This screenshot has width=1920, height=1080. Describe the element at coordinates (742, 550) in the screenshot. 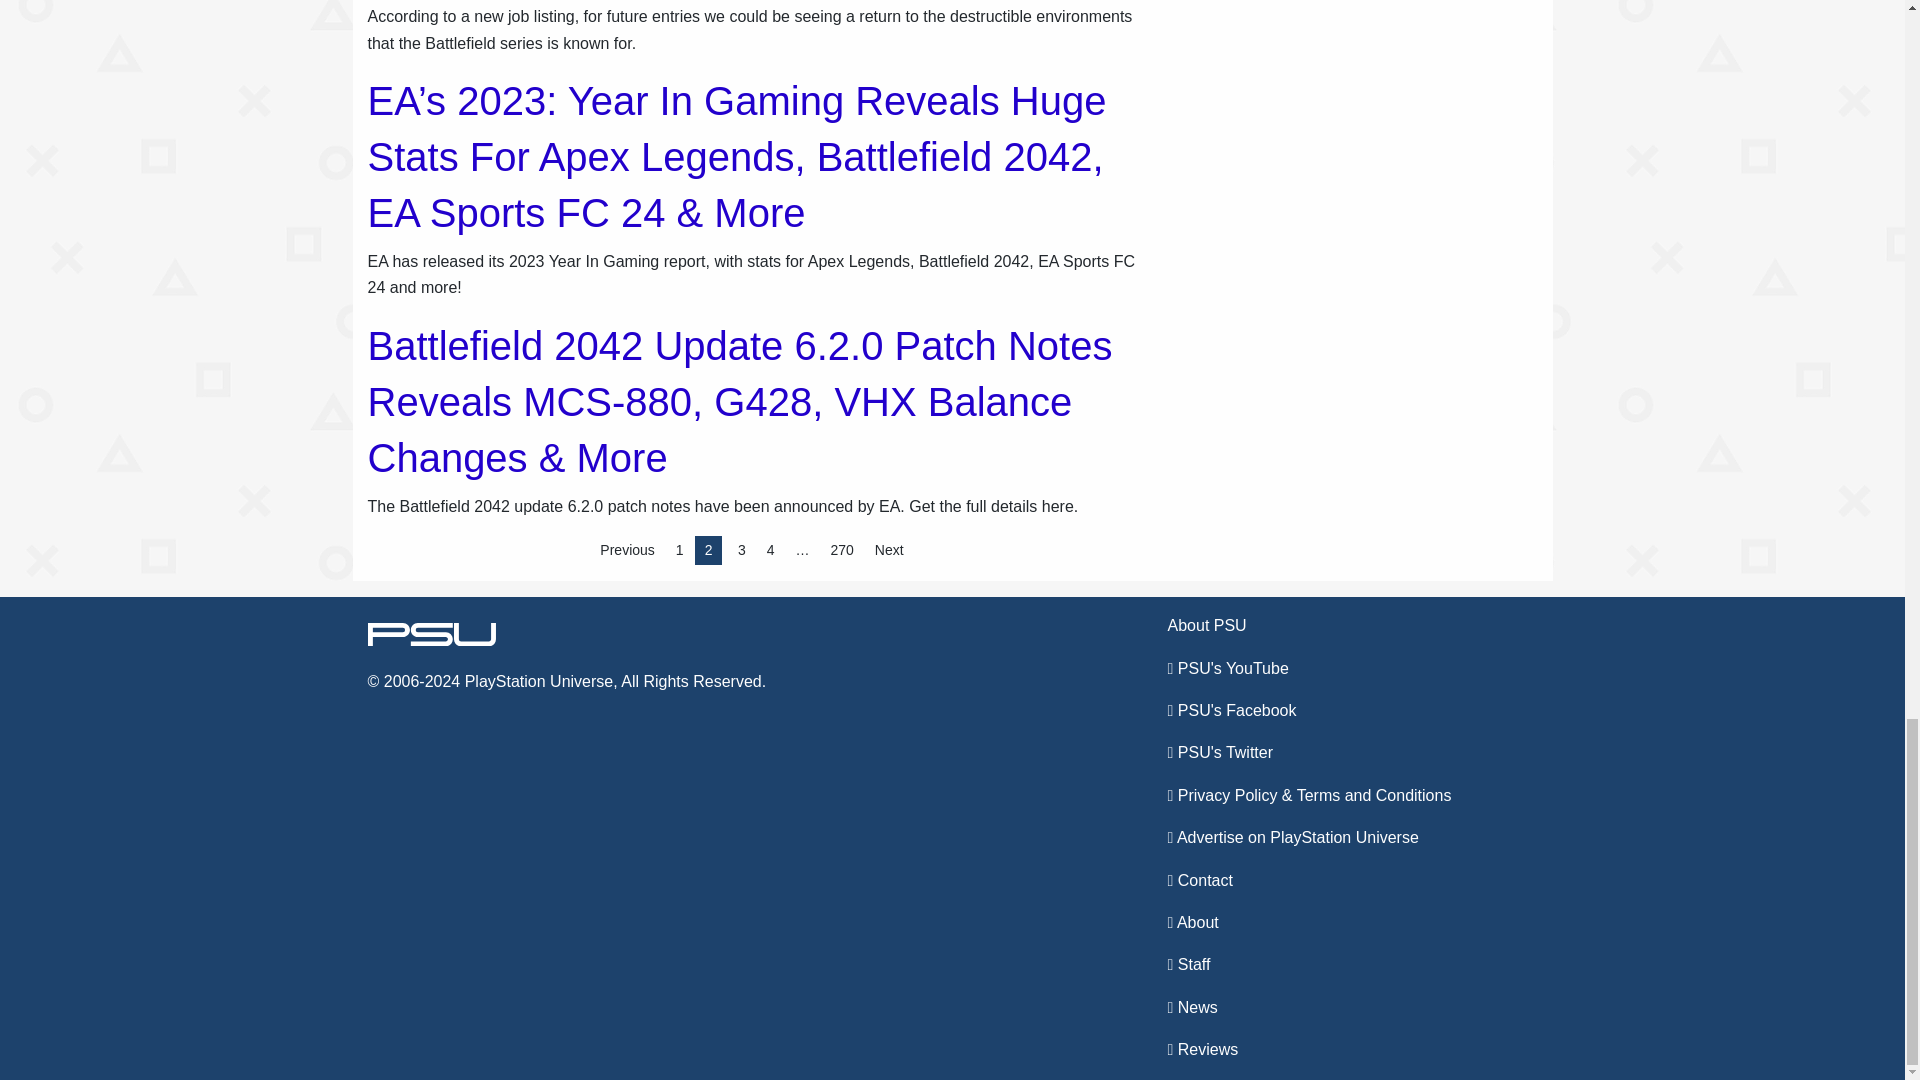

I see `3` at that location.